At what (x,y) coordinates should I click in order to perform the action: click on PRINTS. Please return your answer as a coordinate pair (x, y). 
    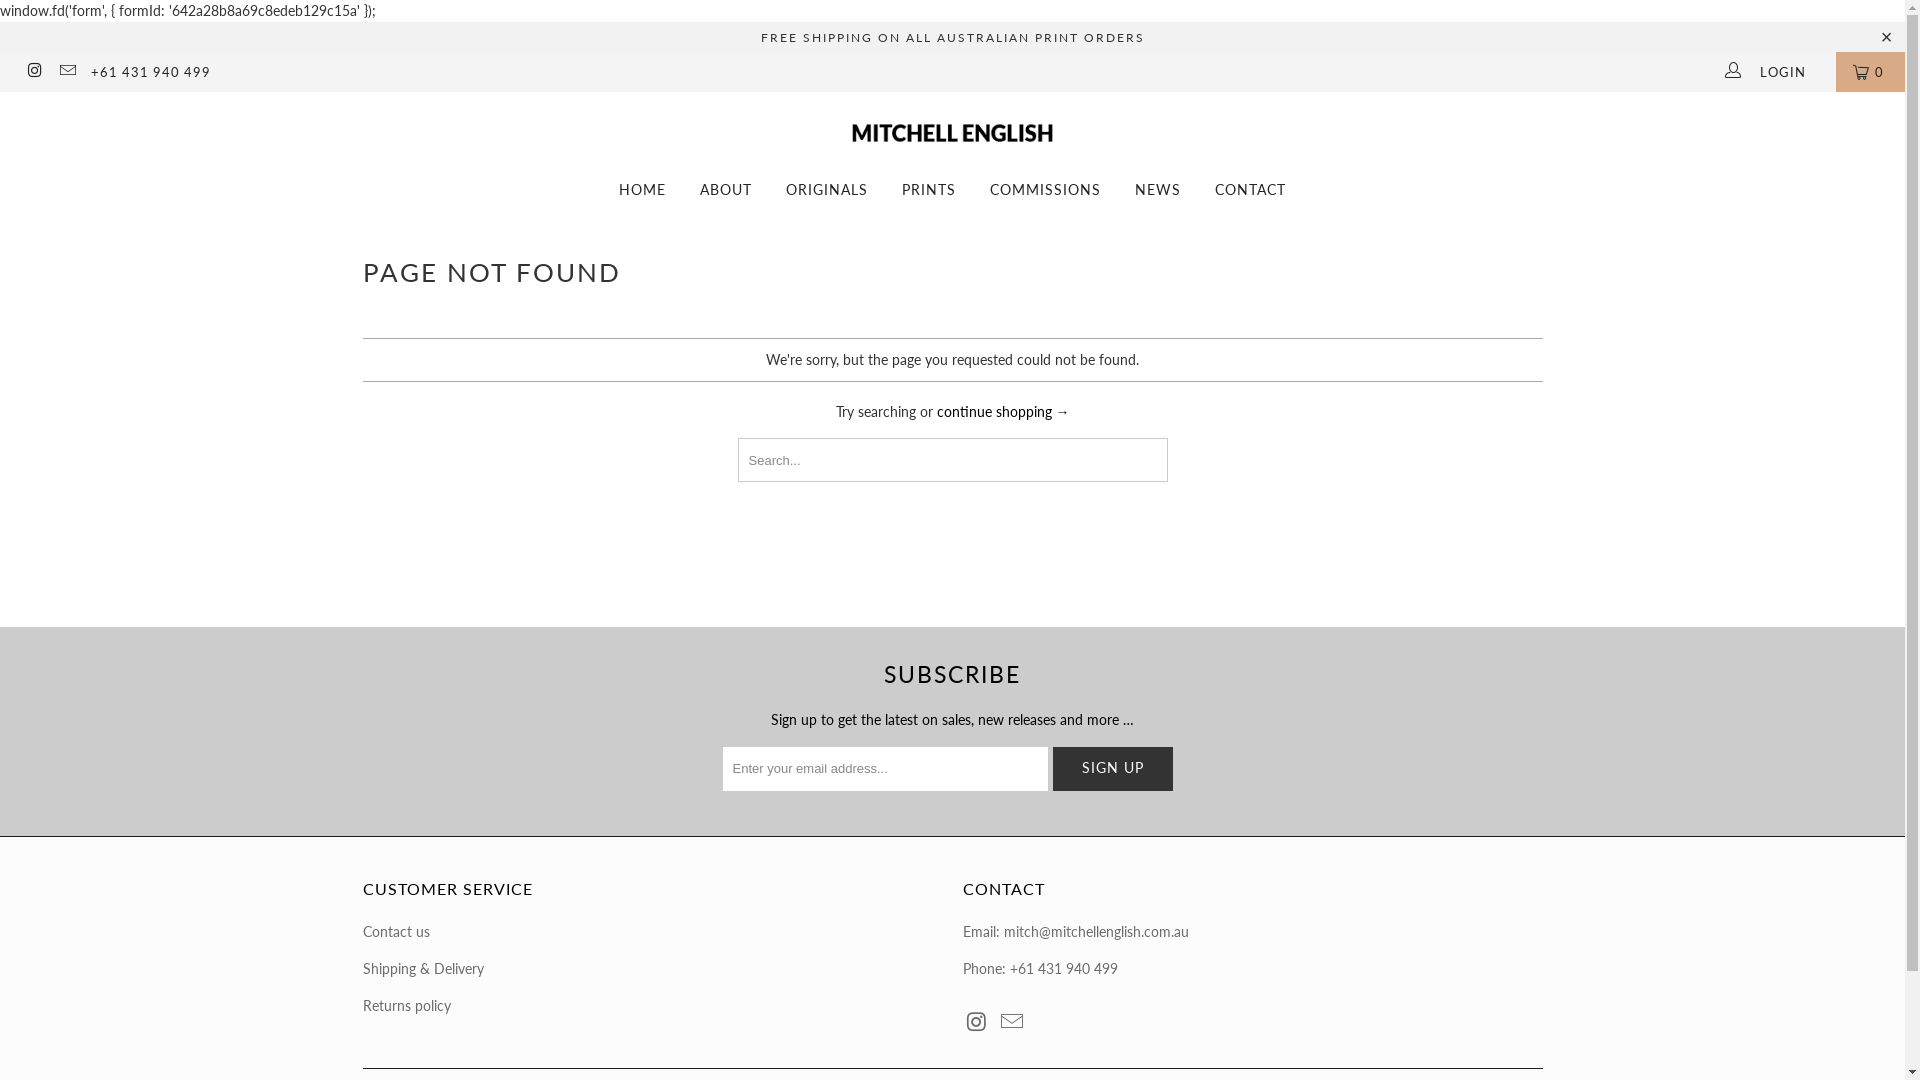
    Looking at the image, I should click on (929, 190).